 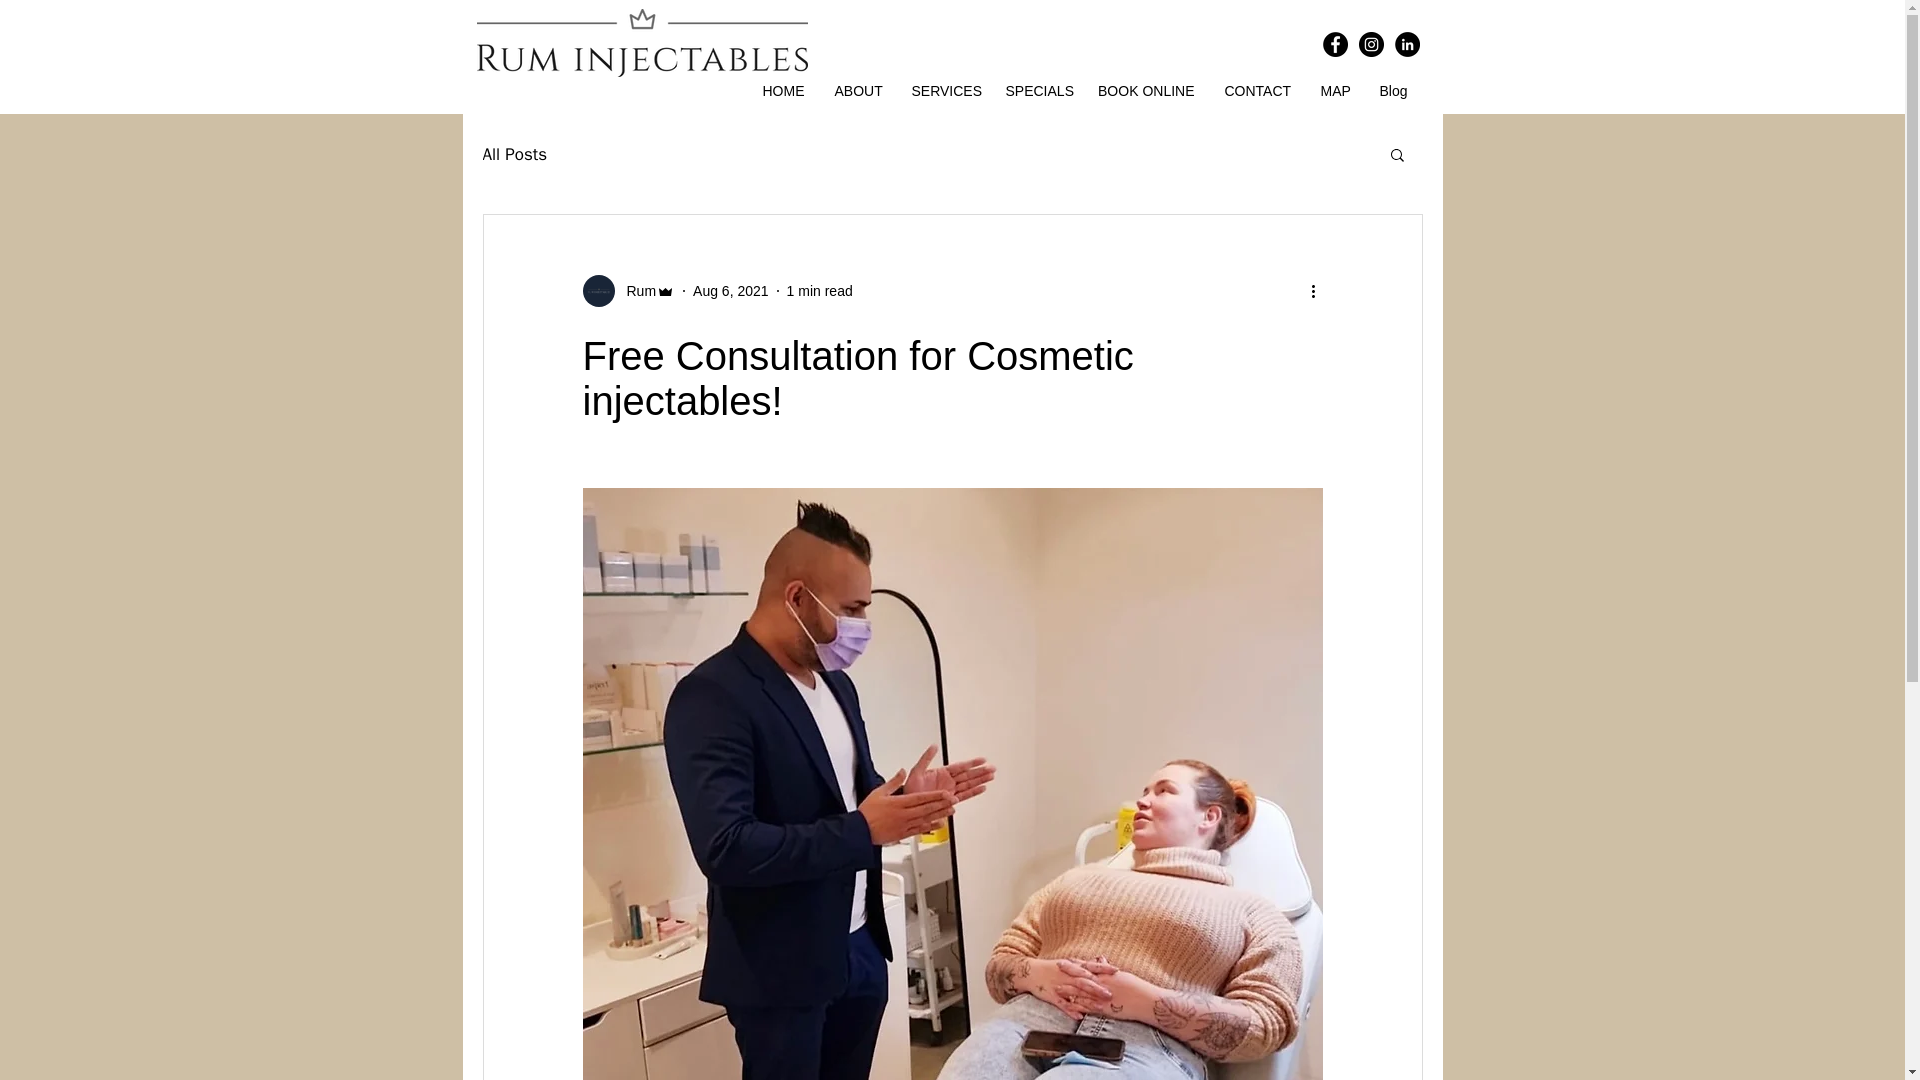 What do you see at coordinates (1335, 90) in the screenshot?
I see `MAP` at bounding box center [1335, 90].